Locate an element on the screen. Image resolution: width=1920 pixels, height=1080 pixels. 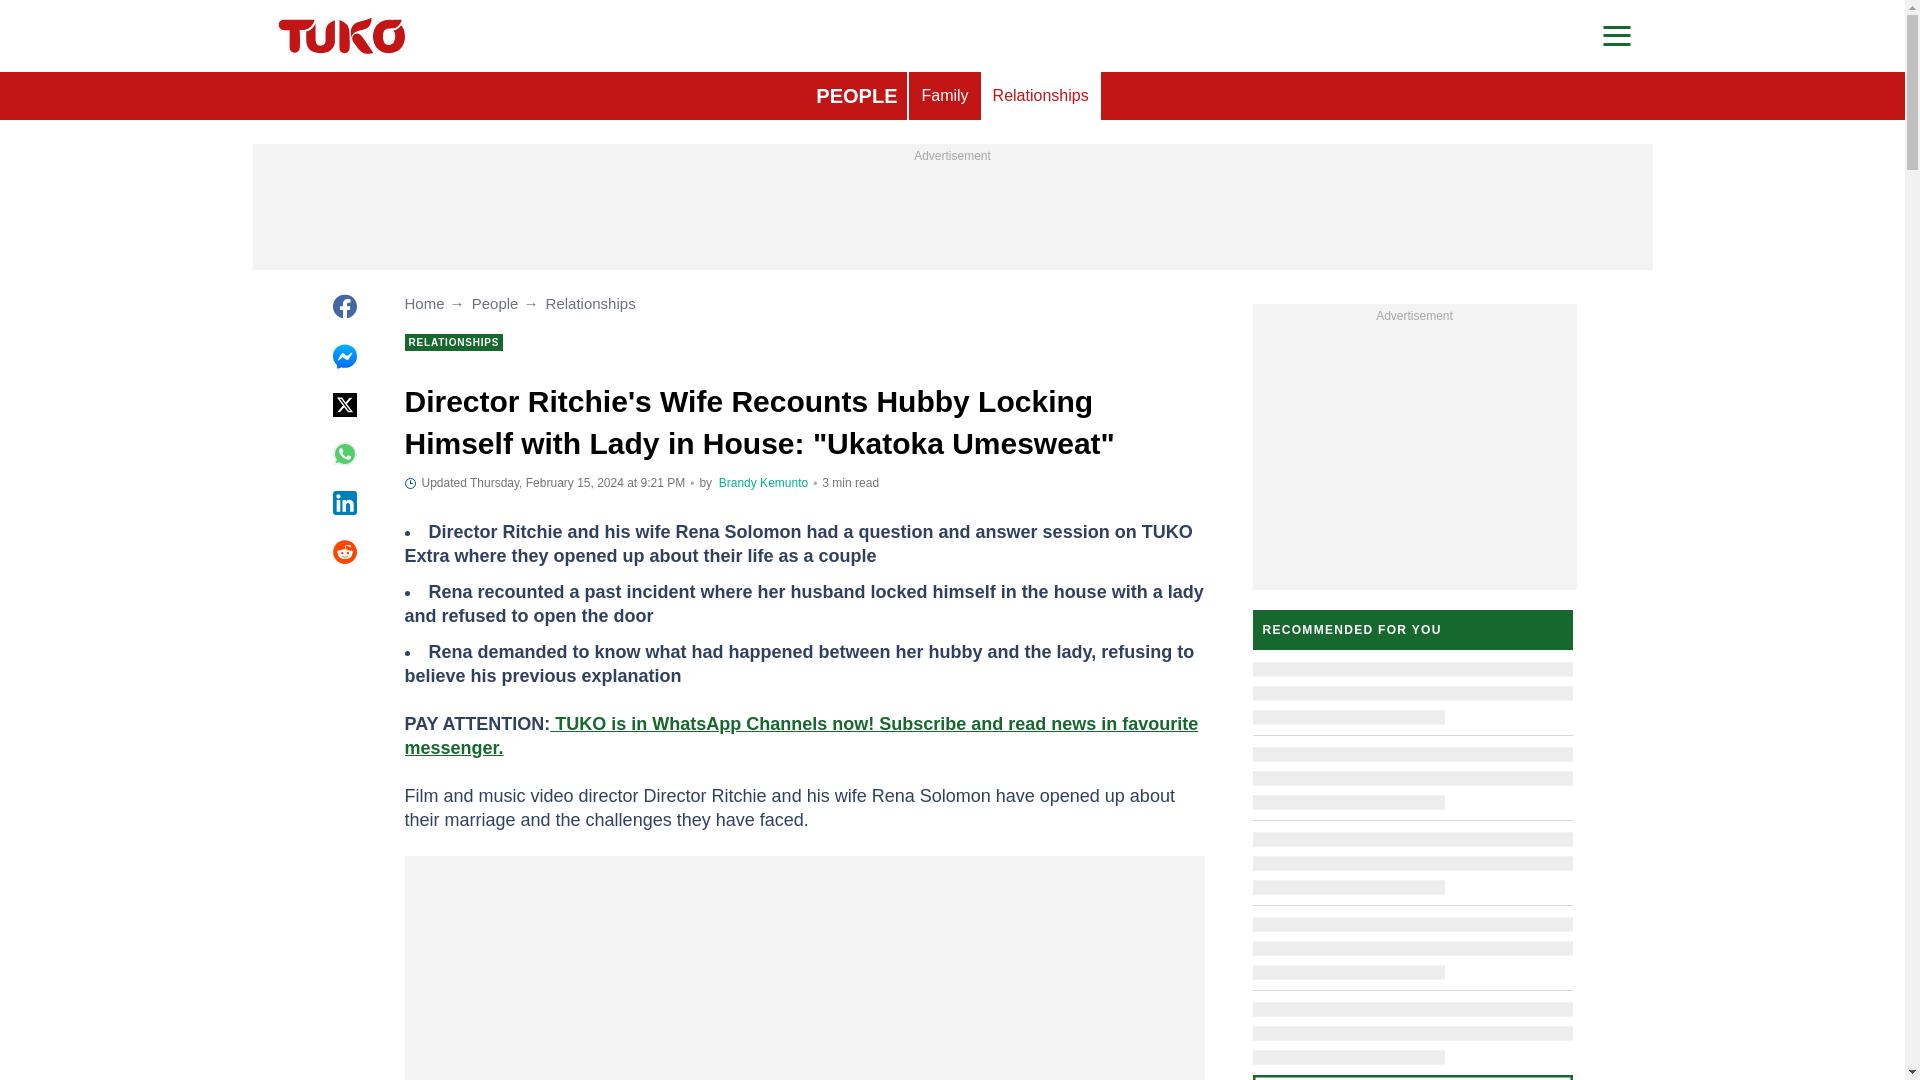
PEOPLE is located at coordinates (856, 96).